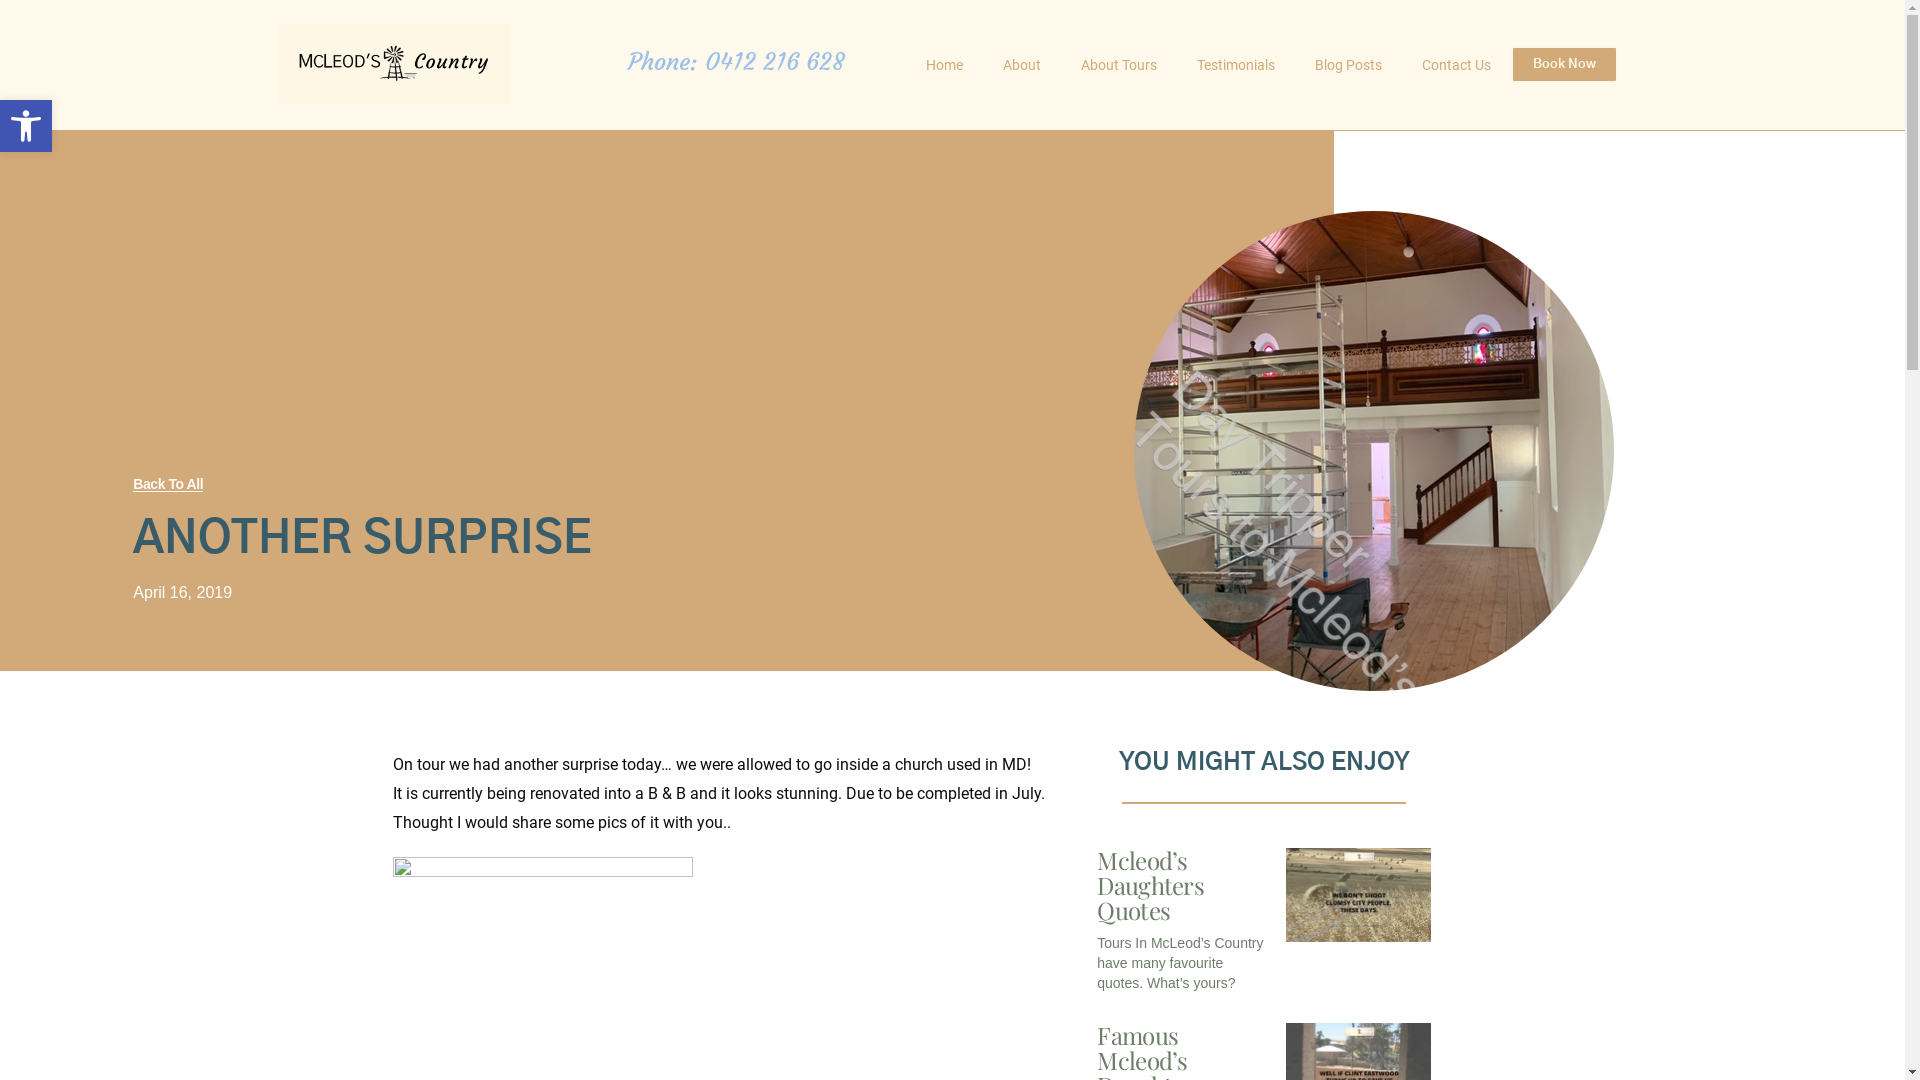  I want to click on Phone: 0412 216 628, so click(736, 62).